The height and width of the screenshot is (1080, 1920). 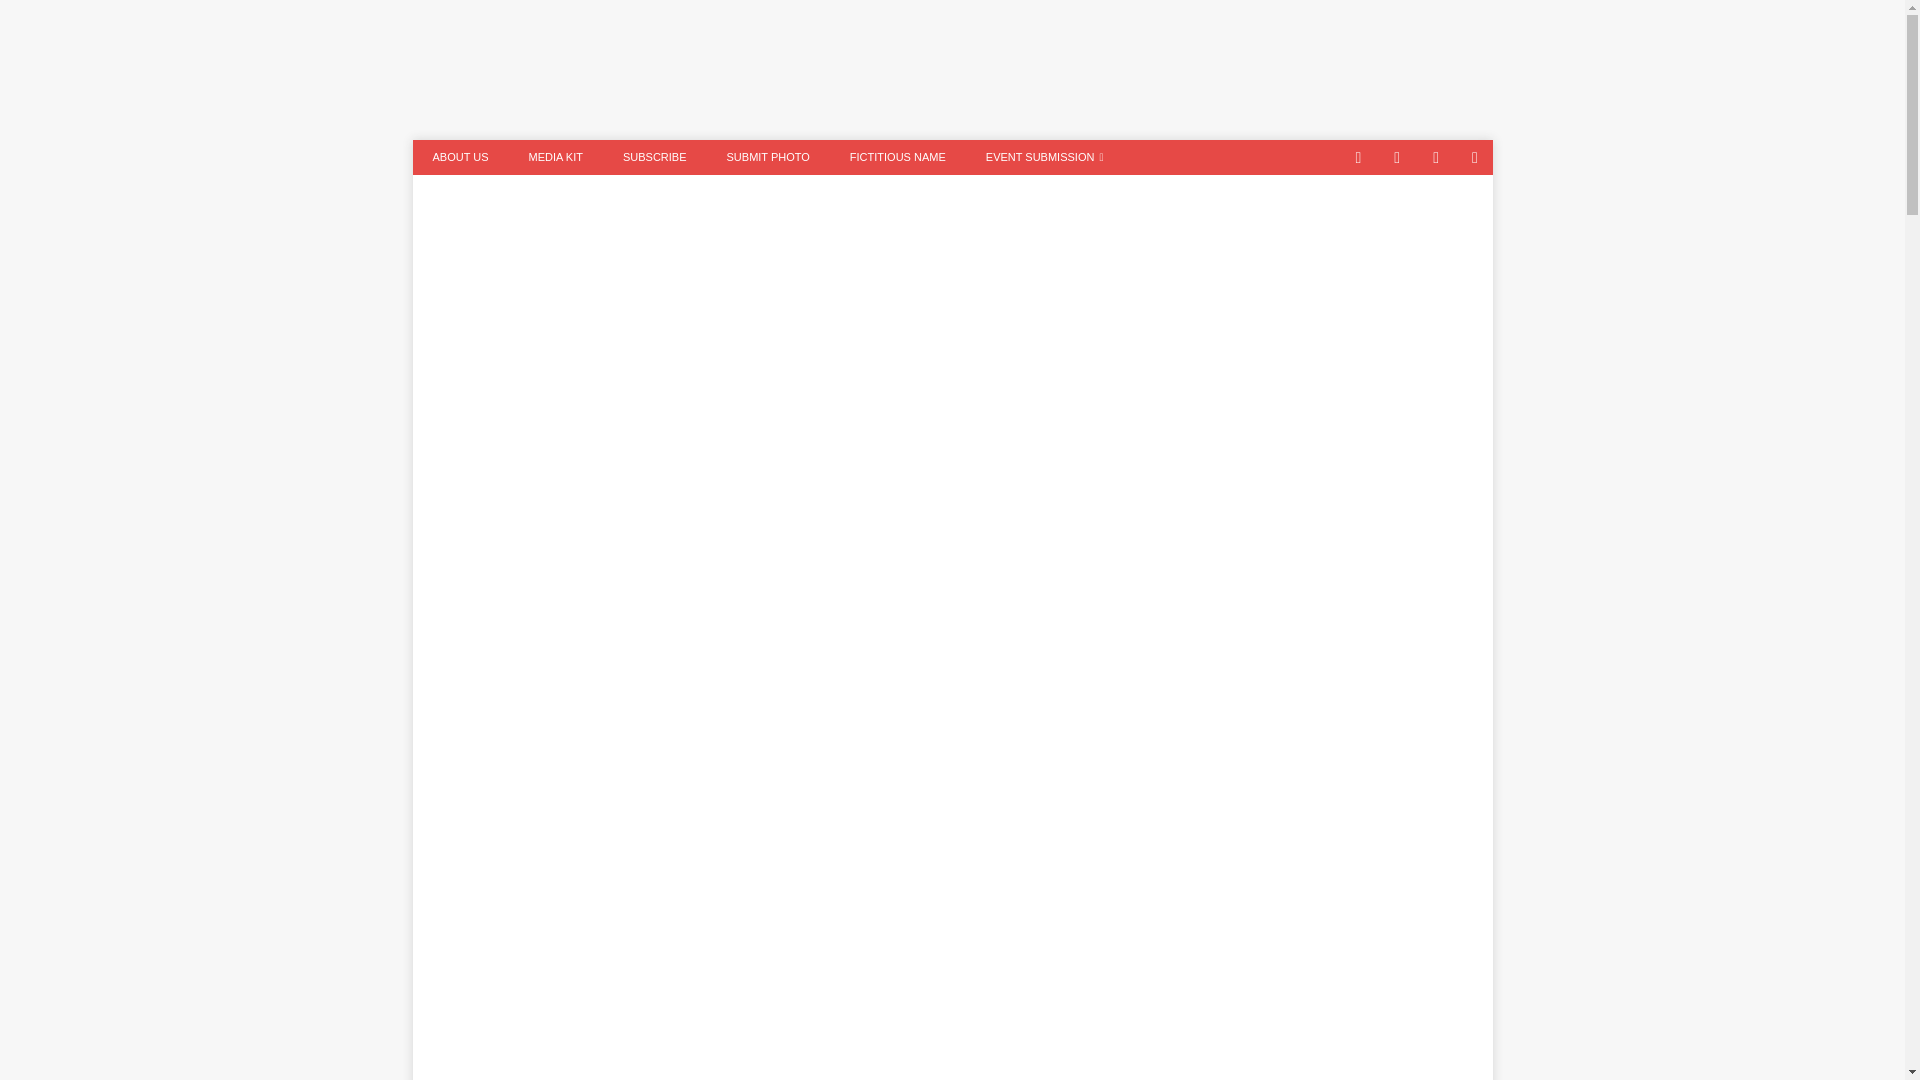 What do you see at coordinates (1436, 157) in the screenshot?
I see `Facebook` at bounding box center [1436, 157].